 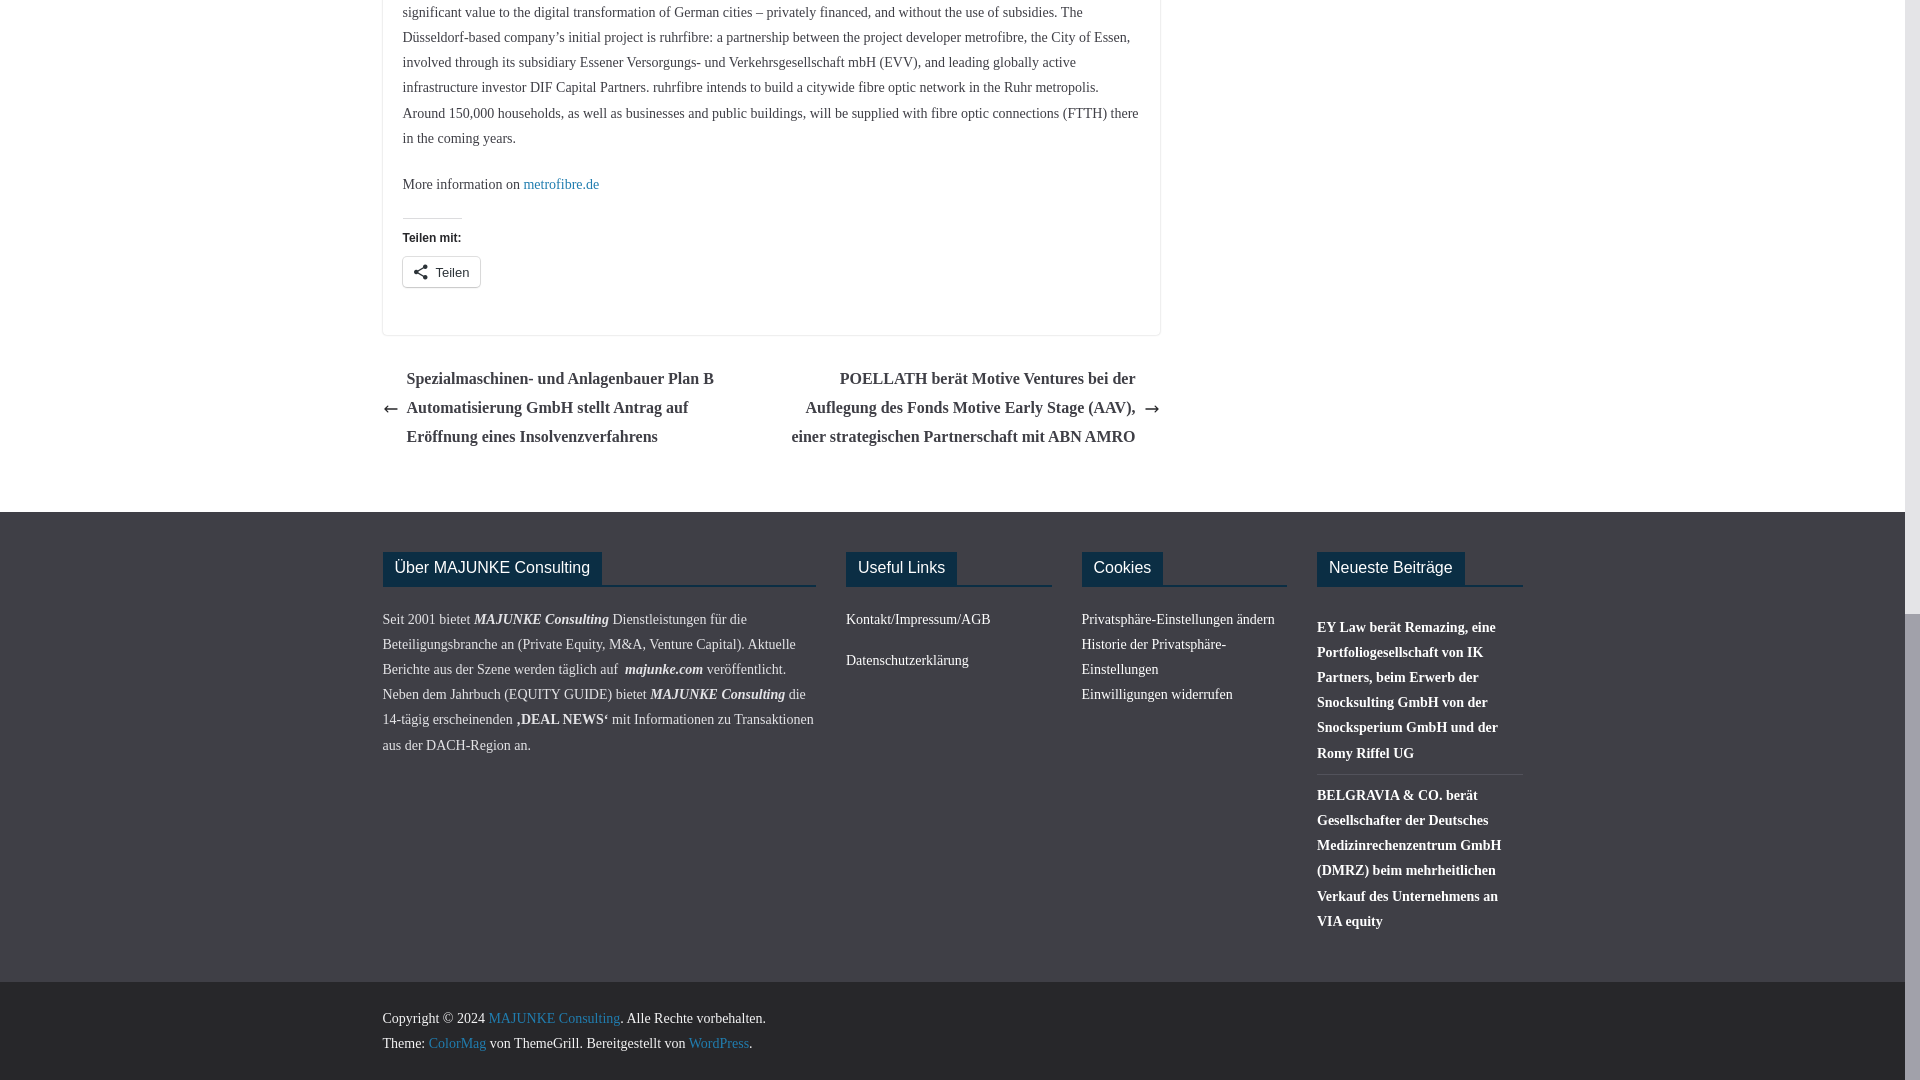 What do you see at coordinates (440, 272) in the screenshot?
I see `Teilen` at bounding box center [440, 272].